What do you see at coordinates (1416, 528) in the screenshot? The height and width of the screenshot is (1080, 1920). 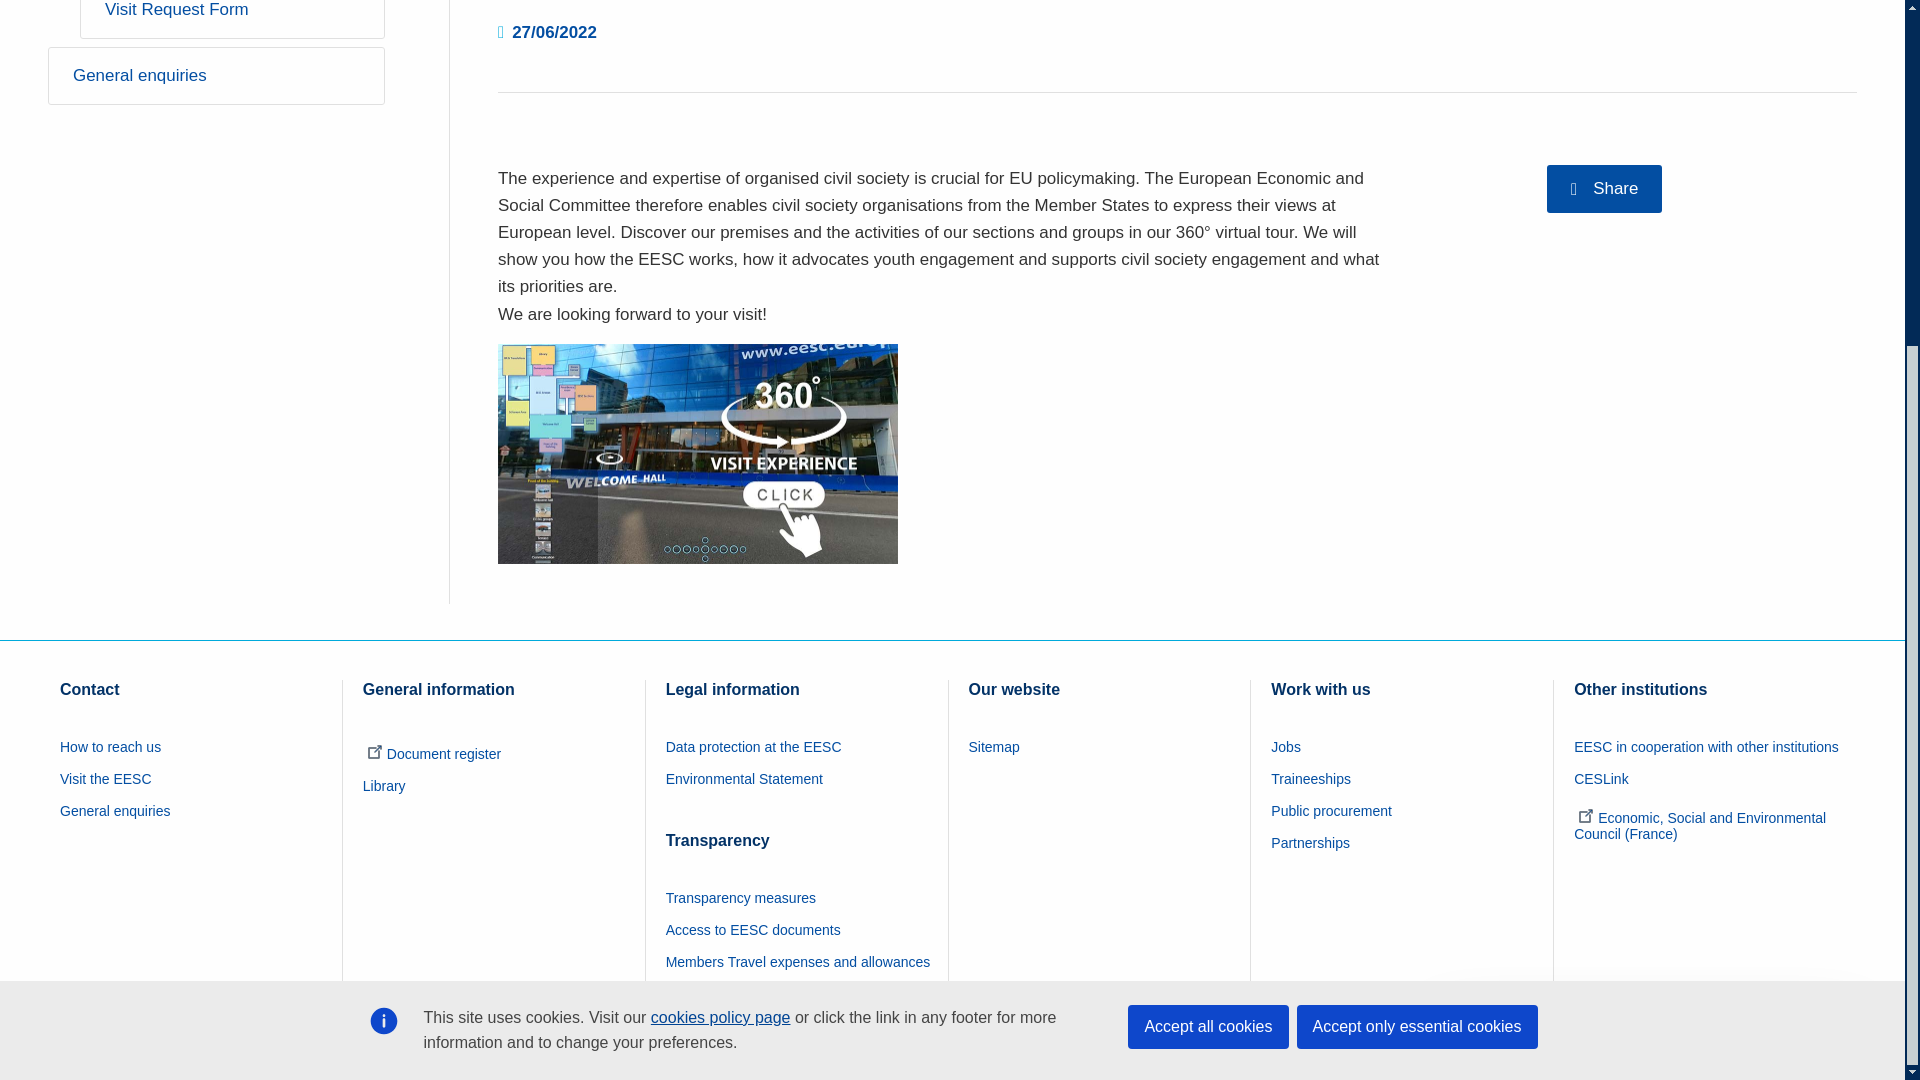 I see `Accept only essential cookies` at bounding box center [1416, 528].